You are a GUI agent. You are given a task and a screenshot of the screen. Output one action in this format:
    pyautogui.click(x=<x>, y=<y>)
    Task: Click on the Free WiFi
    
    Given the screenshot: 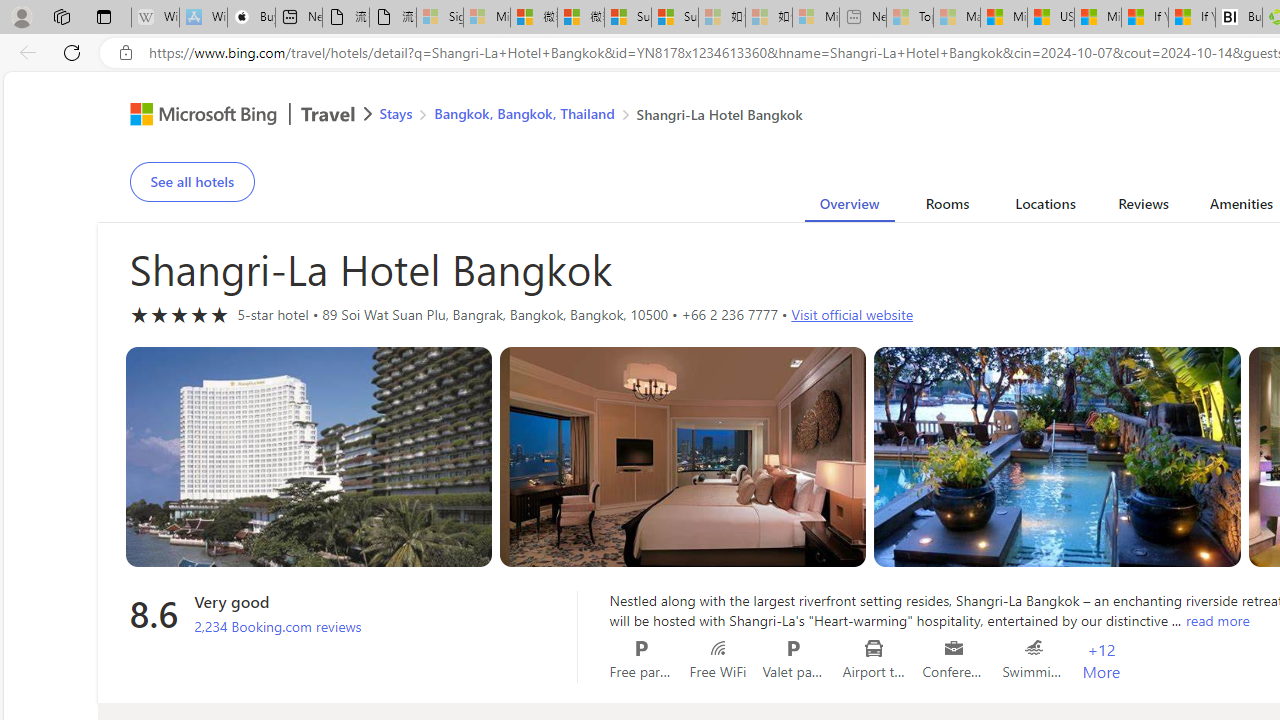 What is the action you would take?
    pyautogui.click(x=717, y=648)
    